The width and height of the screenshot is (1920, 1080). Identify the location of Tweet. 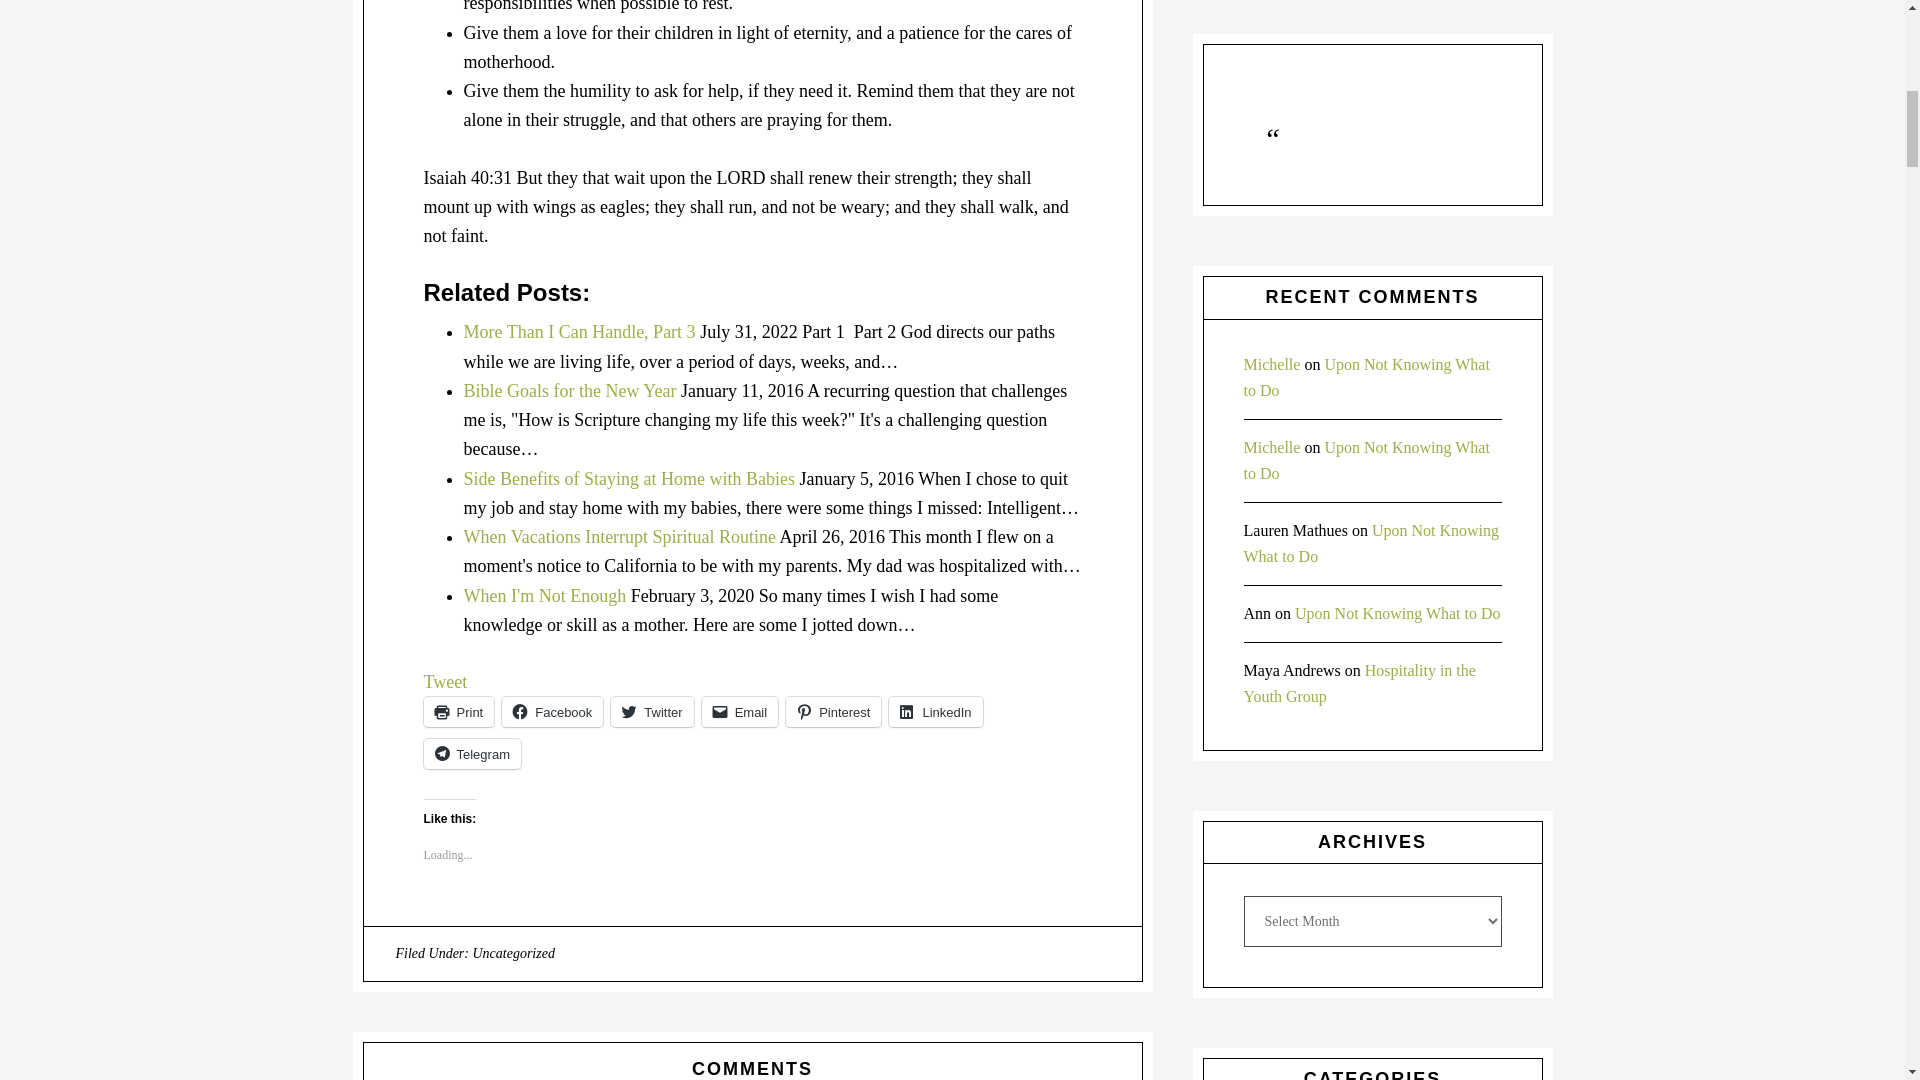
(446, 682).